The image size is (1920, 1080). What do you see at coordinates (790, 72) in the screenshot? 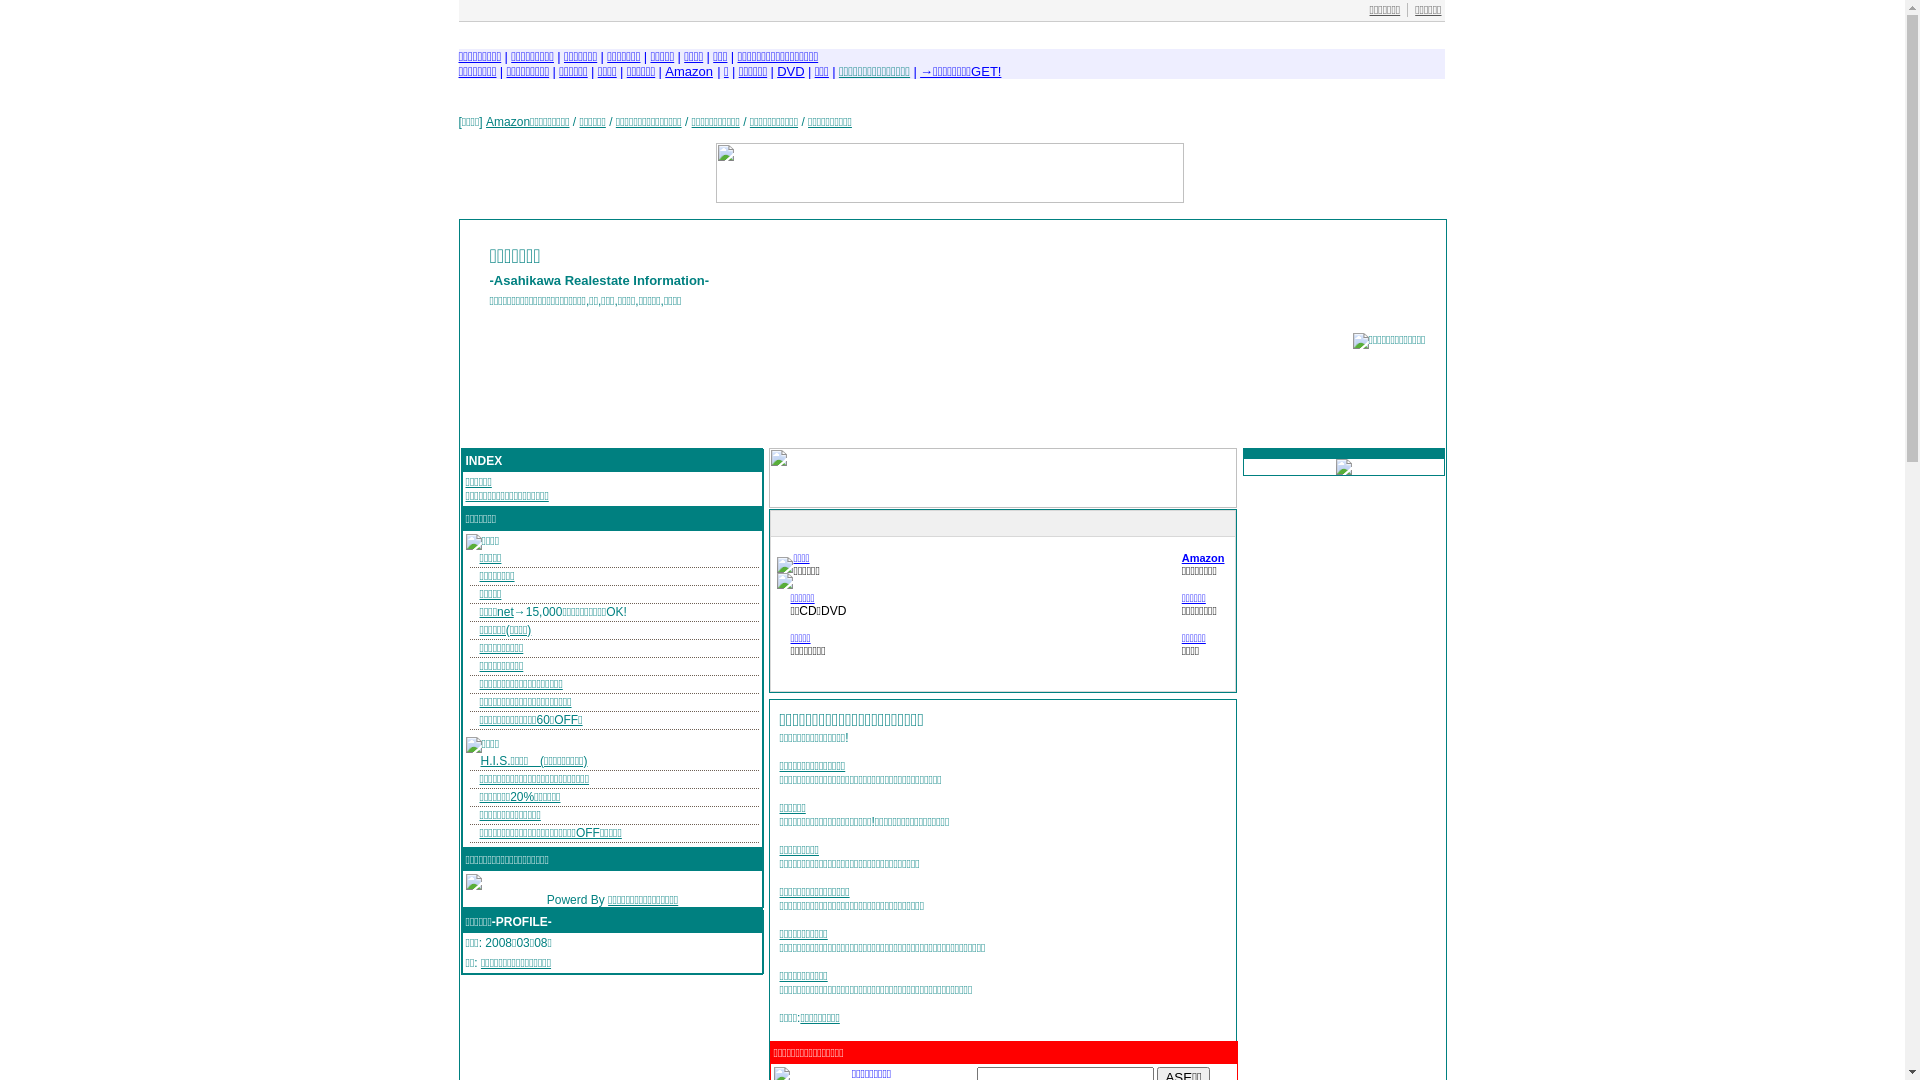
I see `DVD` at bounding box center [790, 72].